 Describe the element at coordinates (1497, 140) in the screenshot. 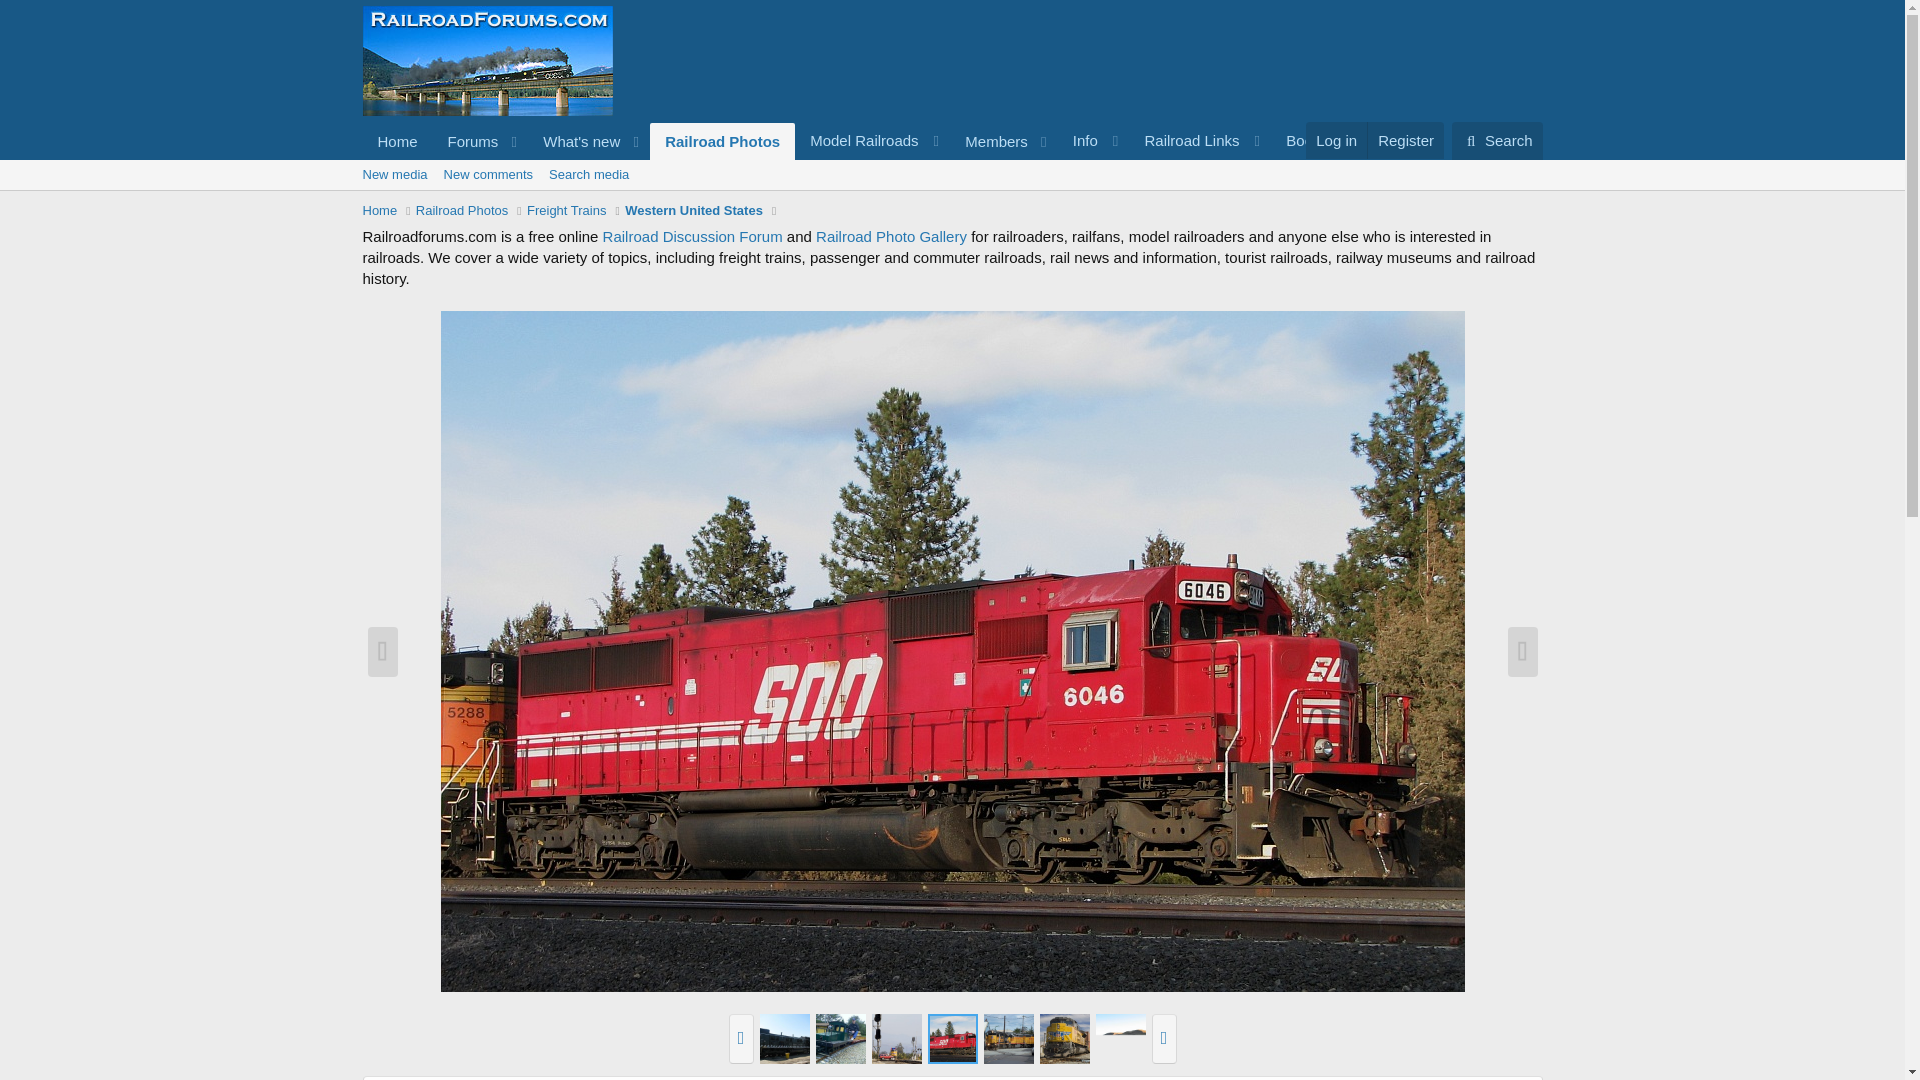

I see `Bookstore` at that location.